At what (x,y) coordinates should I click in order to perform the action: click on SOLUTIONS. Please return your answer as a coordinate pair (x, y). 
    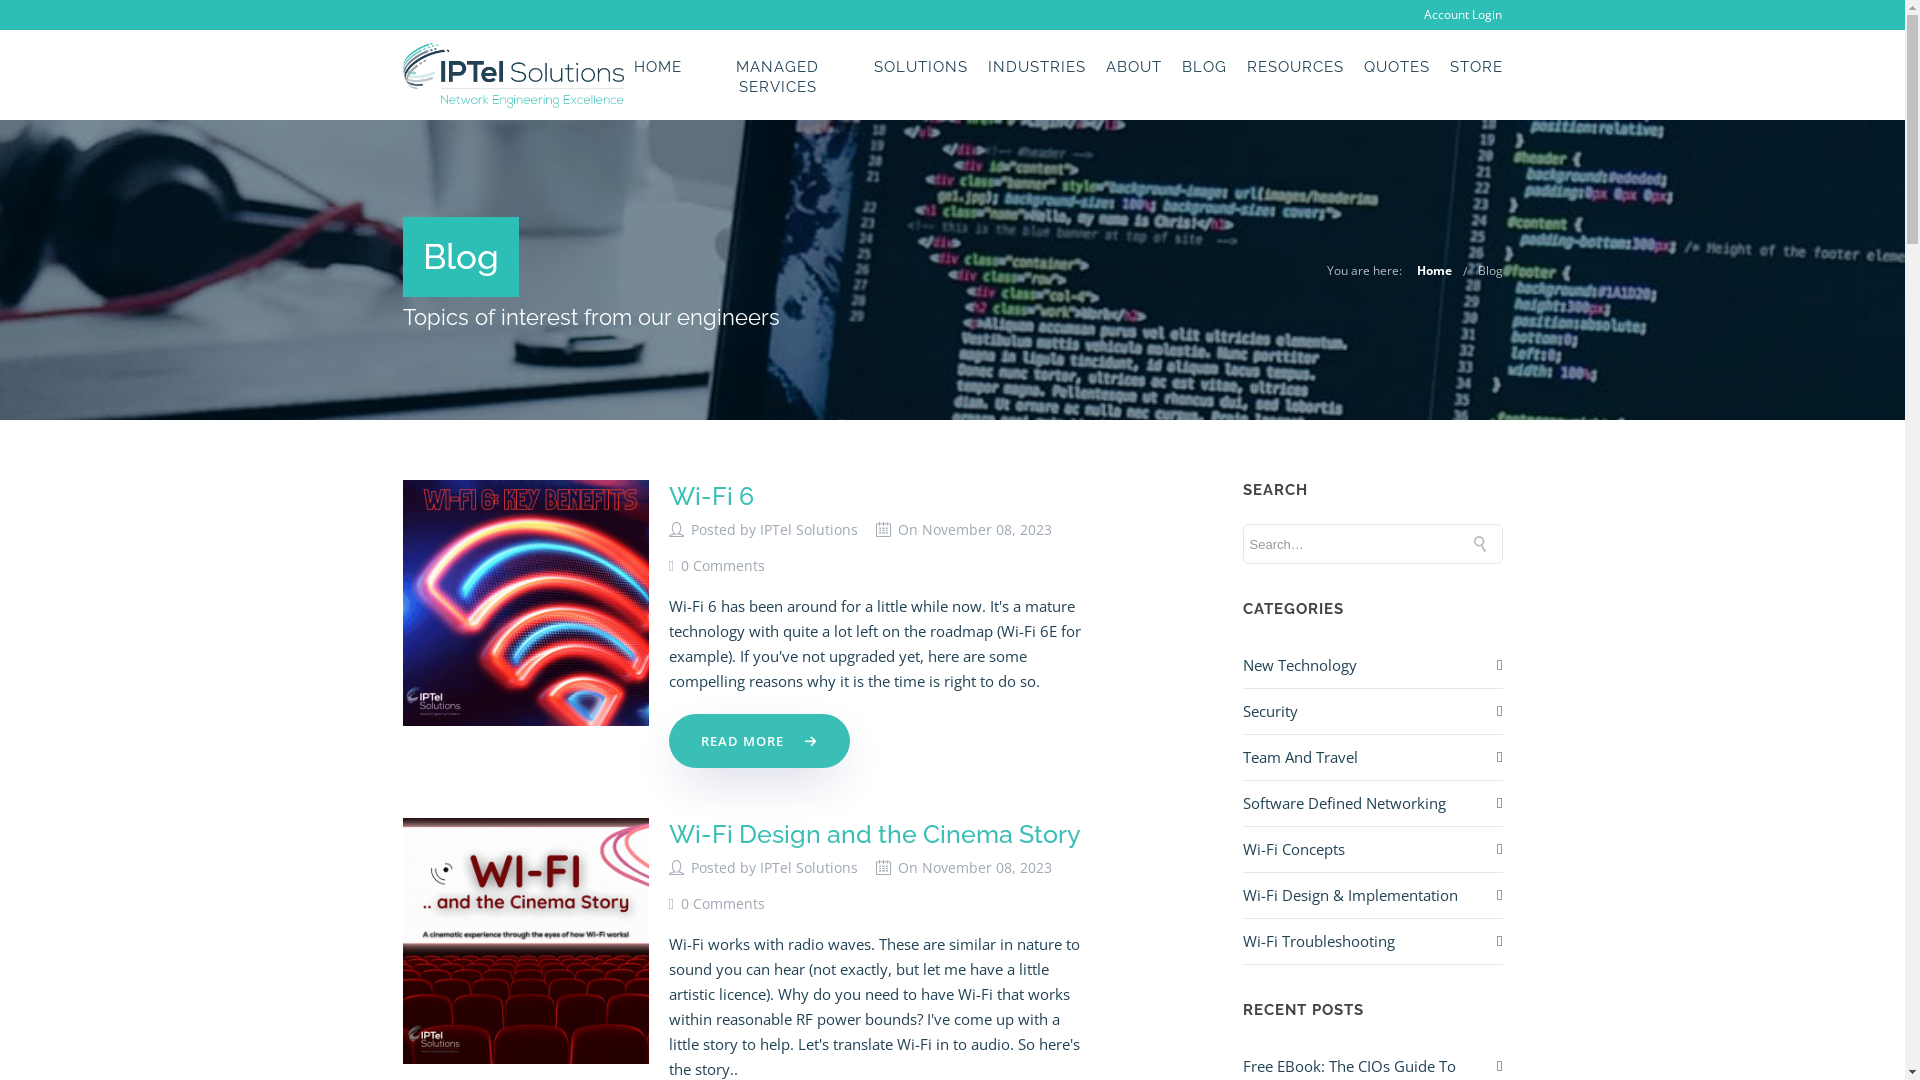
    Looking at the image, I should click on (921, 66).